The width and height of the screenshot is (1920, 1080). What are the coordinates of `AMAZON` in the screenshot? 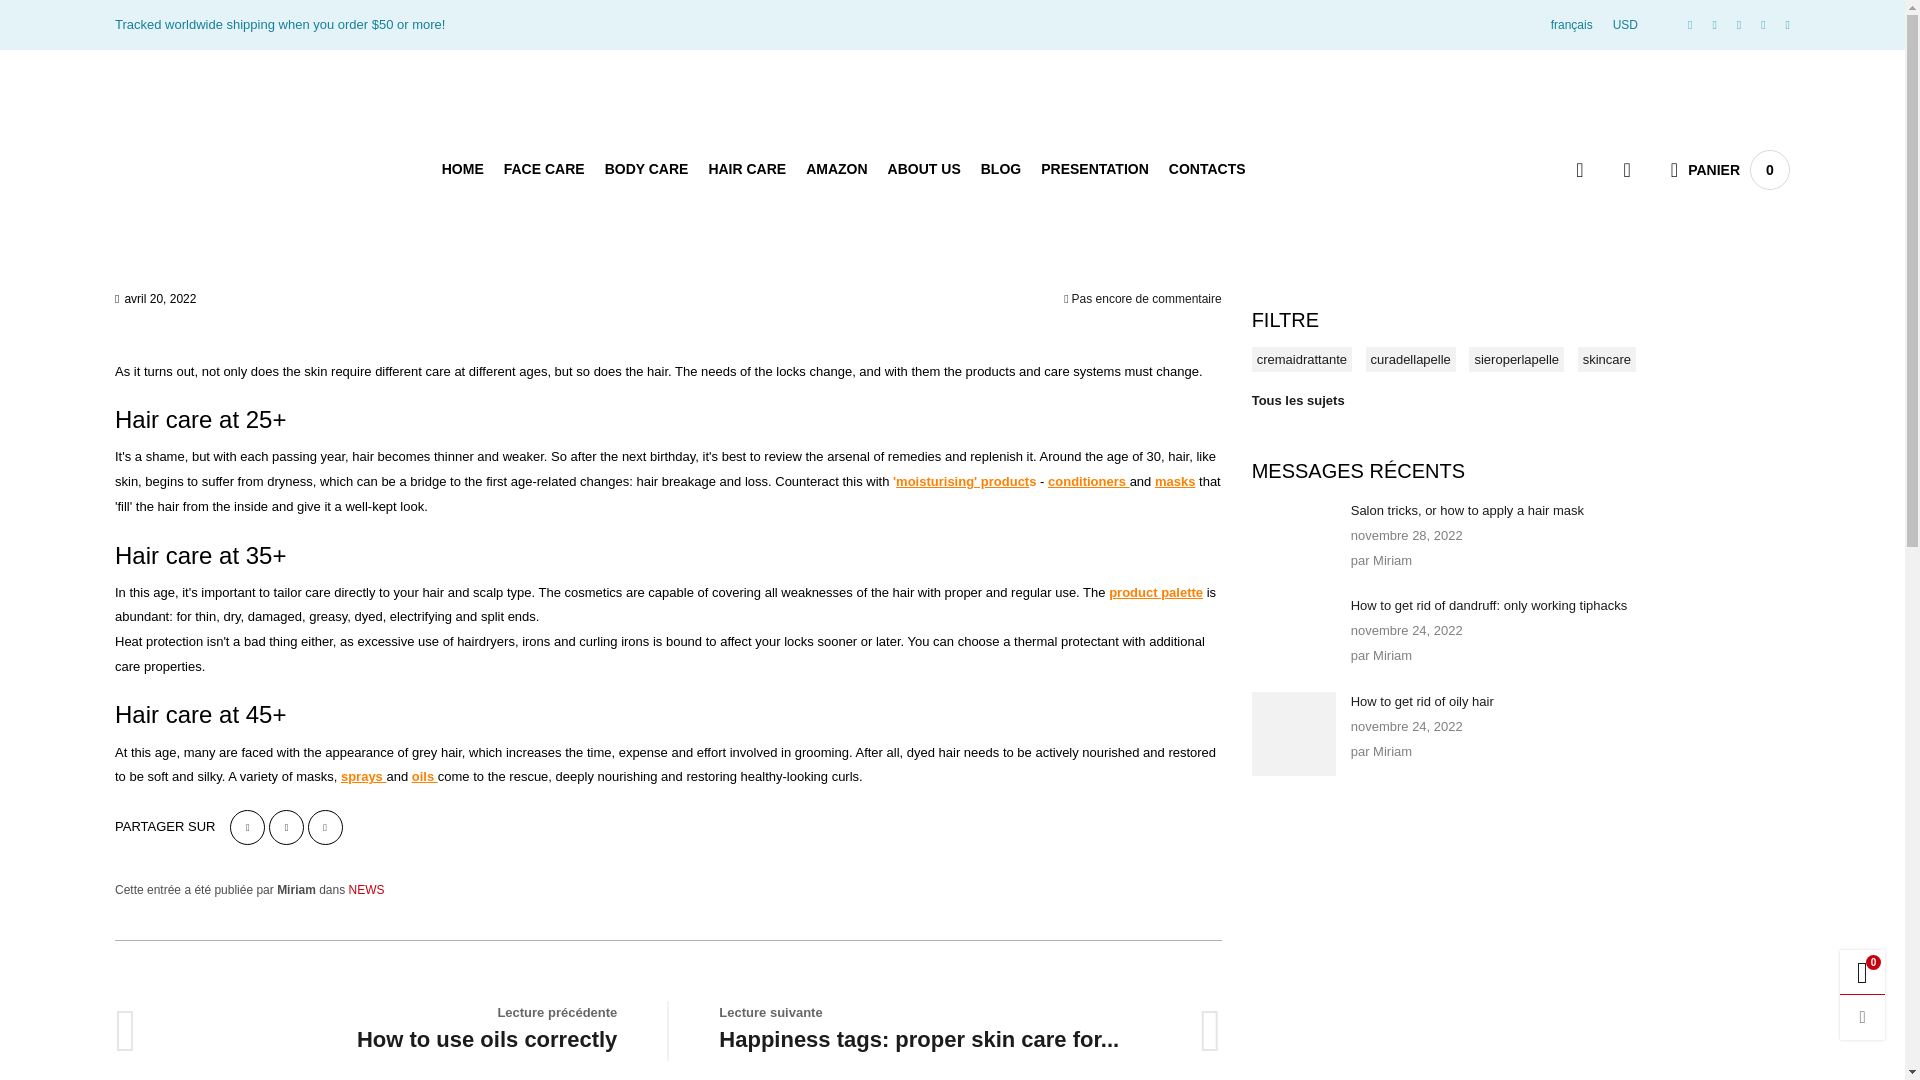 It's located at (836, 168).